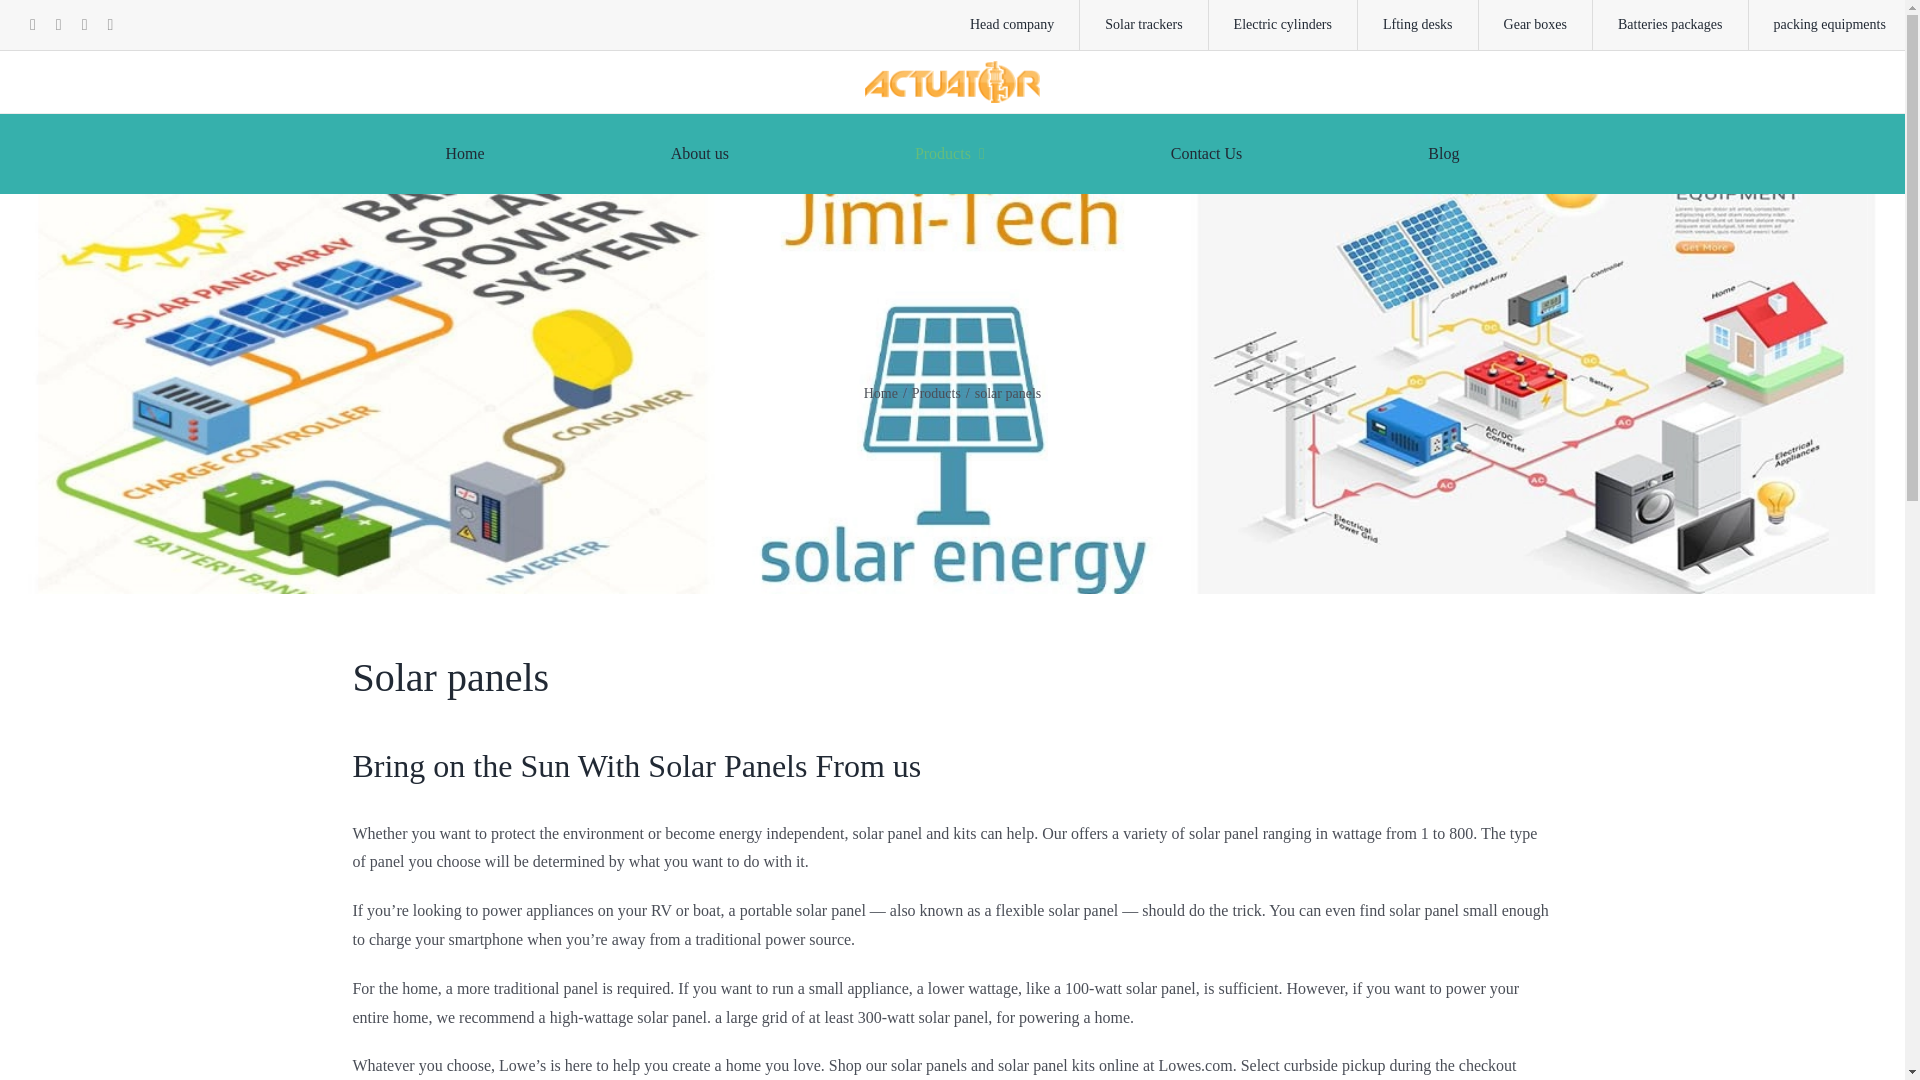  I want to click on Gear boxes, so click(1536, 24).